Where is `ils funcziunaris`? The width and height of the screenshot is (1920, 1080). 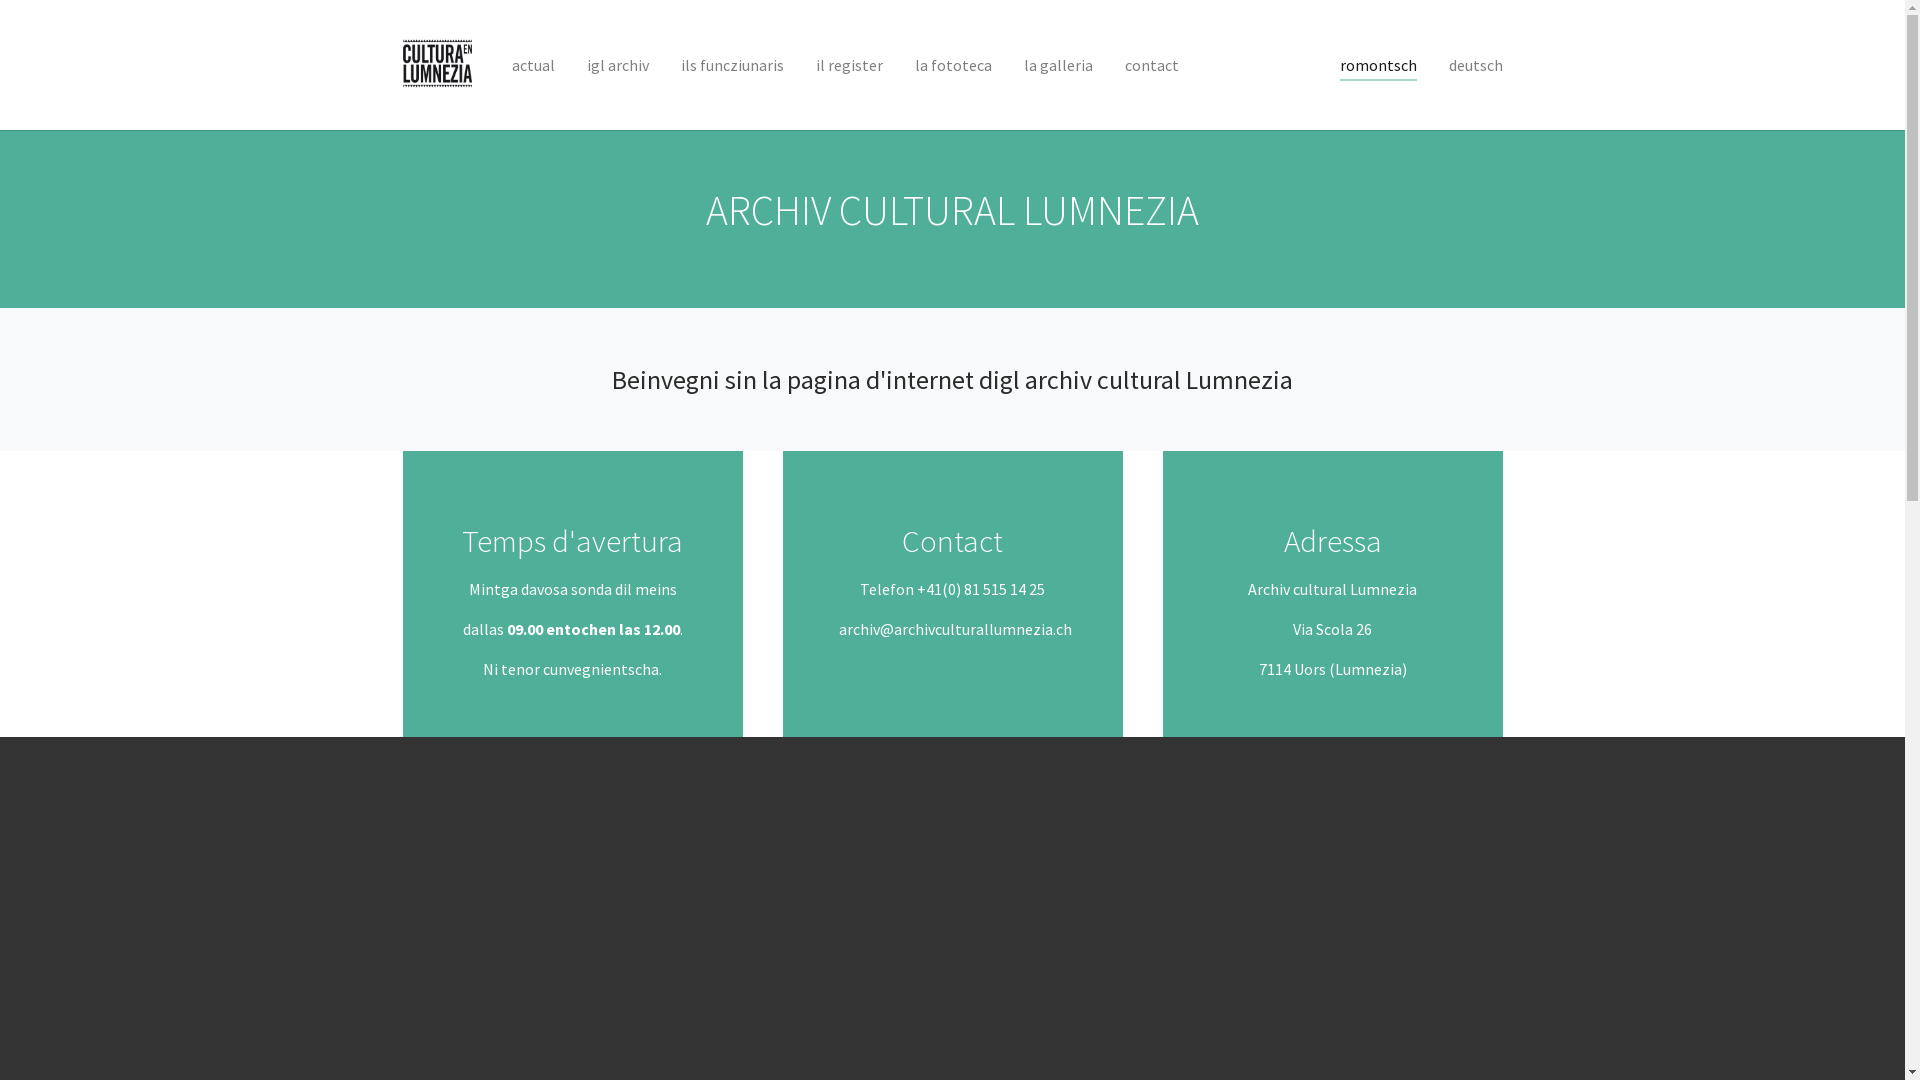 ils funcziunaris is located at coordinates (732, 65).